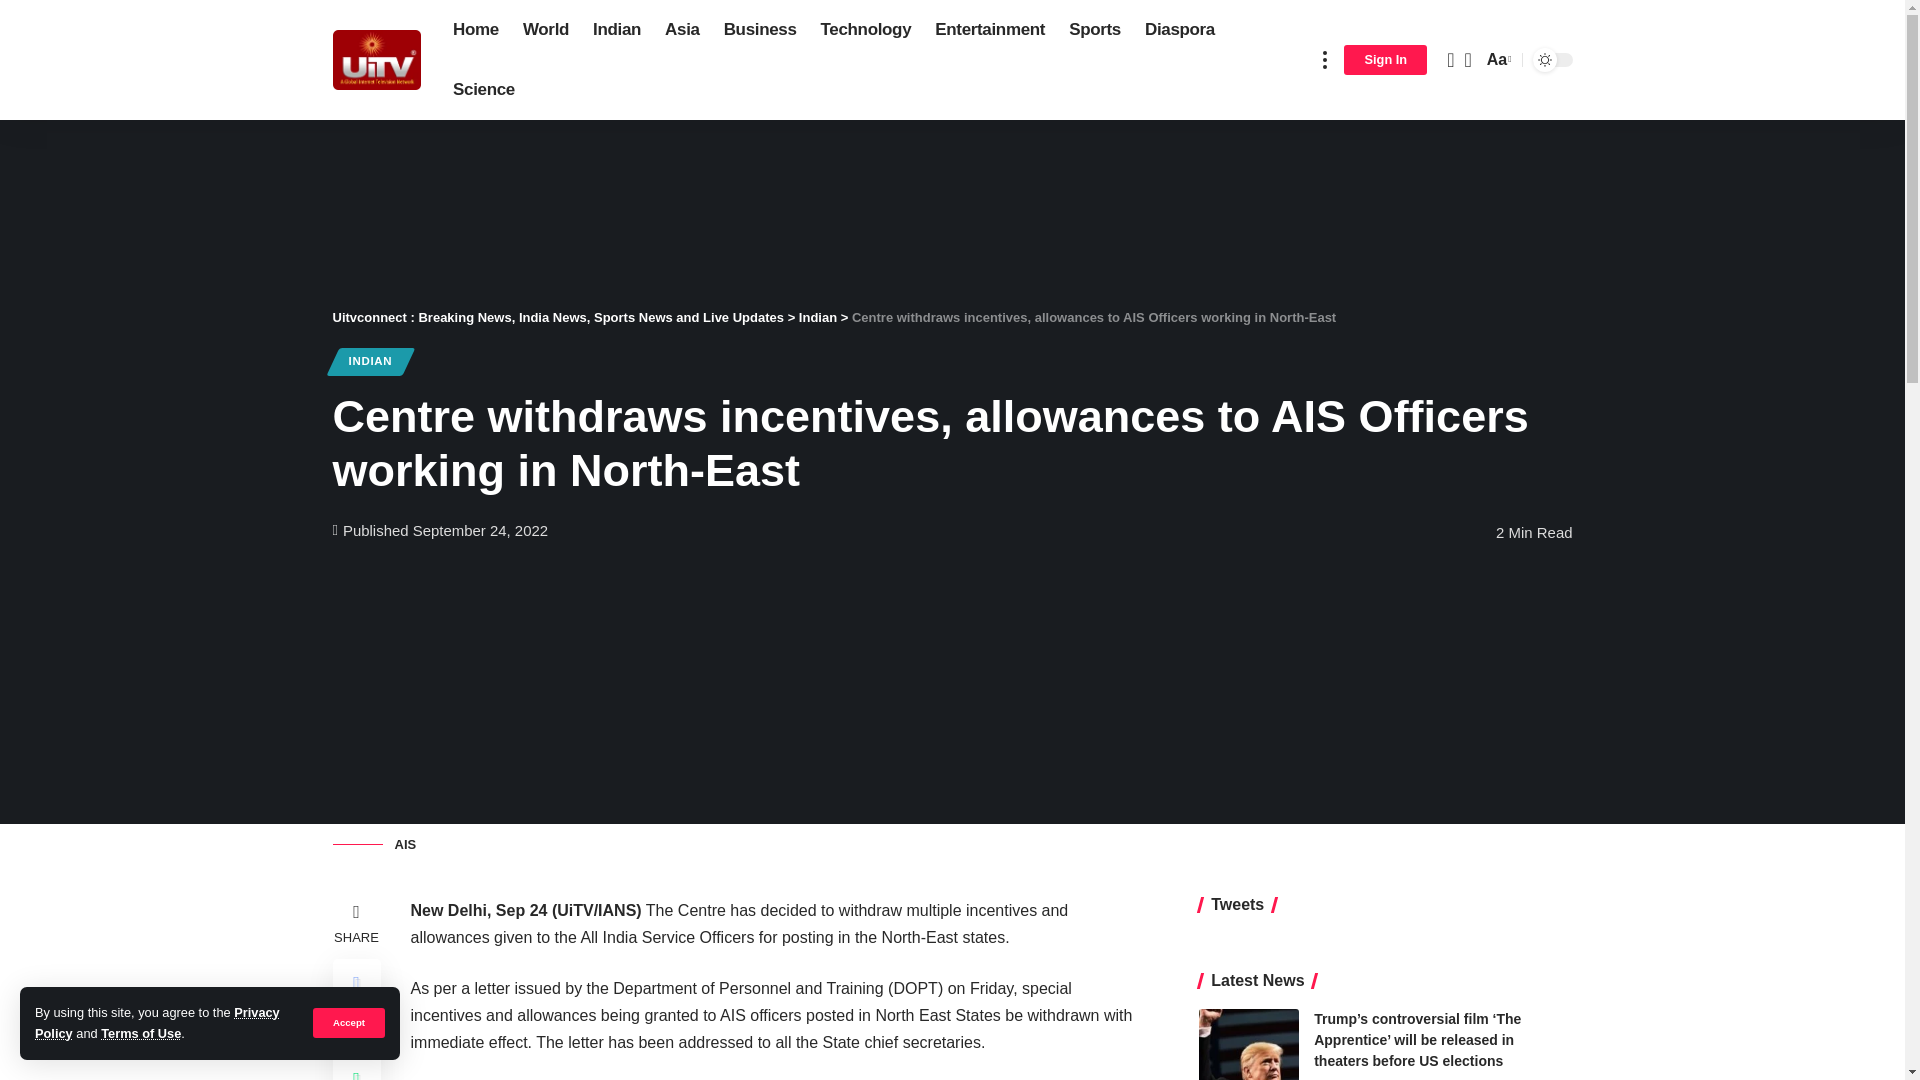  I want to click on Indian, so click(616, 30).